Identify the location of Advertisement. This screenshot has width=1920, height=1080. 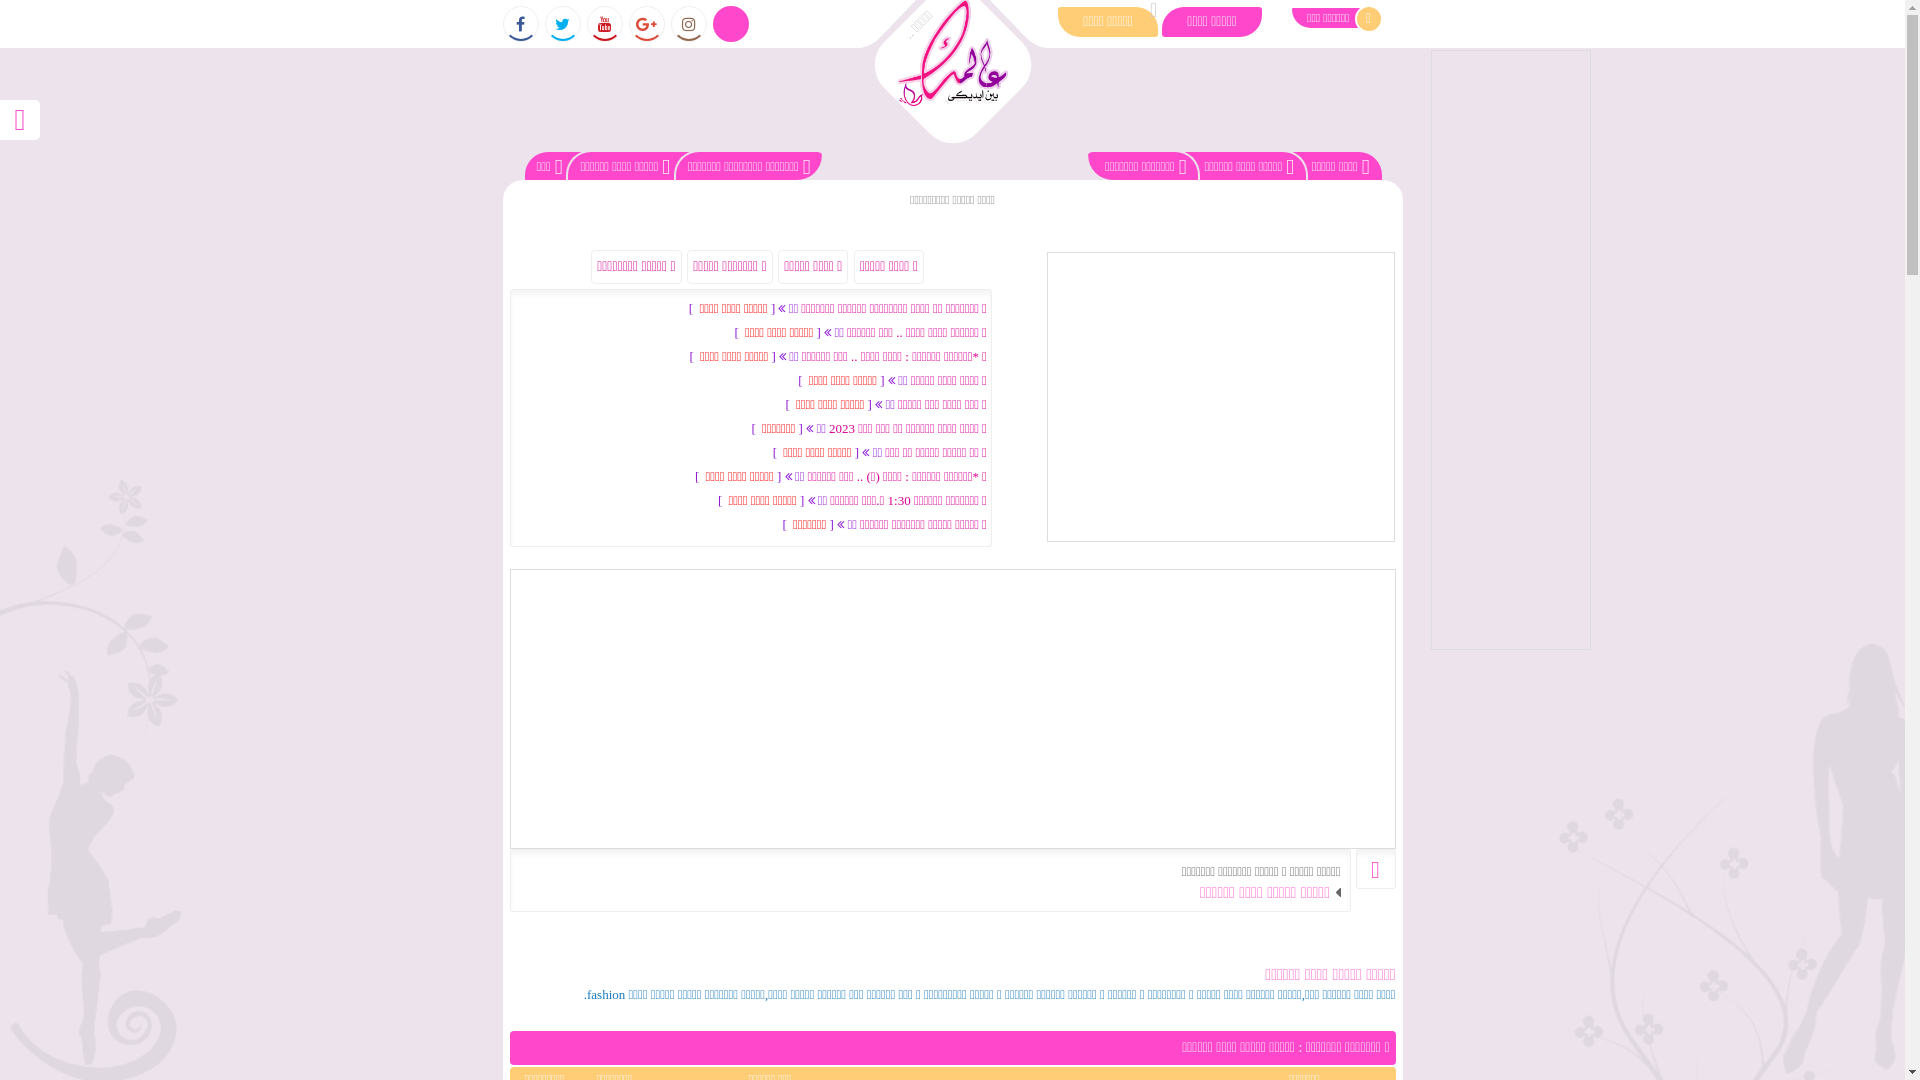
(953, 709).